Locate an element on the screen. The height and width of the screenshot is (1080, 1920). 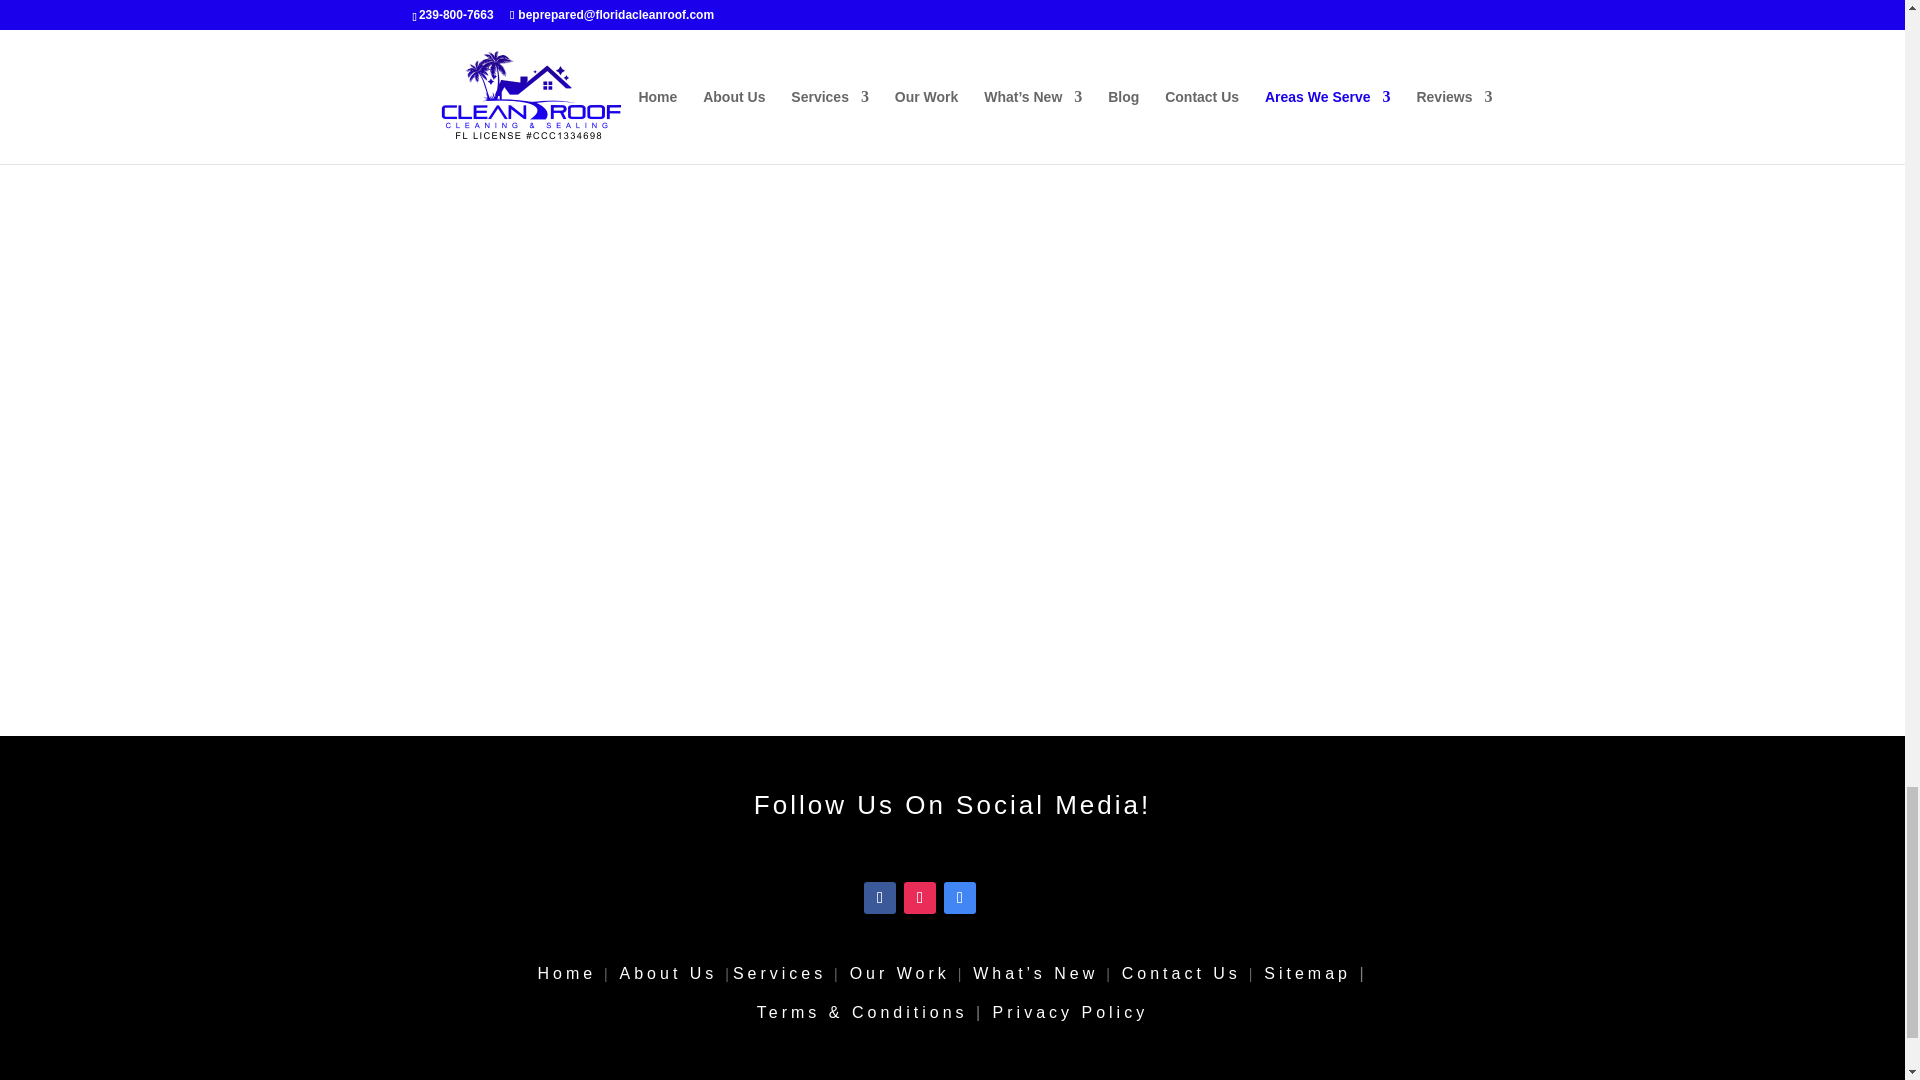
Home is located at coordinates (566, 973).